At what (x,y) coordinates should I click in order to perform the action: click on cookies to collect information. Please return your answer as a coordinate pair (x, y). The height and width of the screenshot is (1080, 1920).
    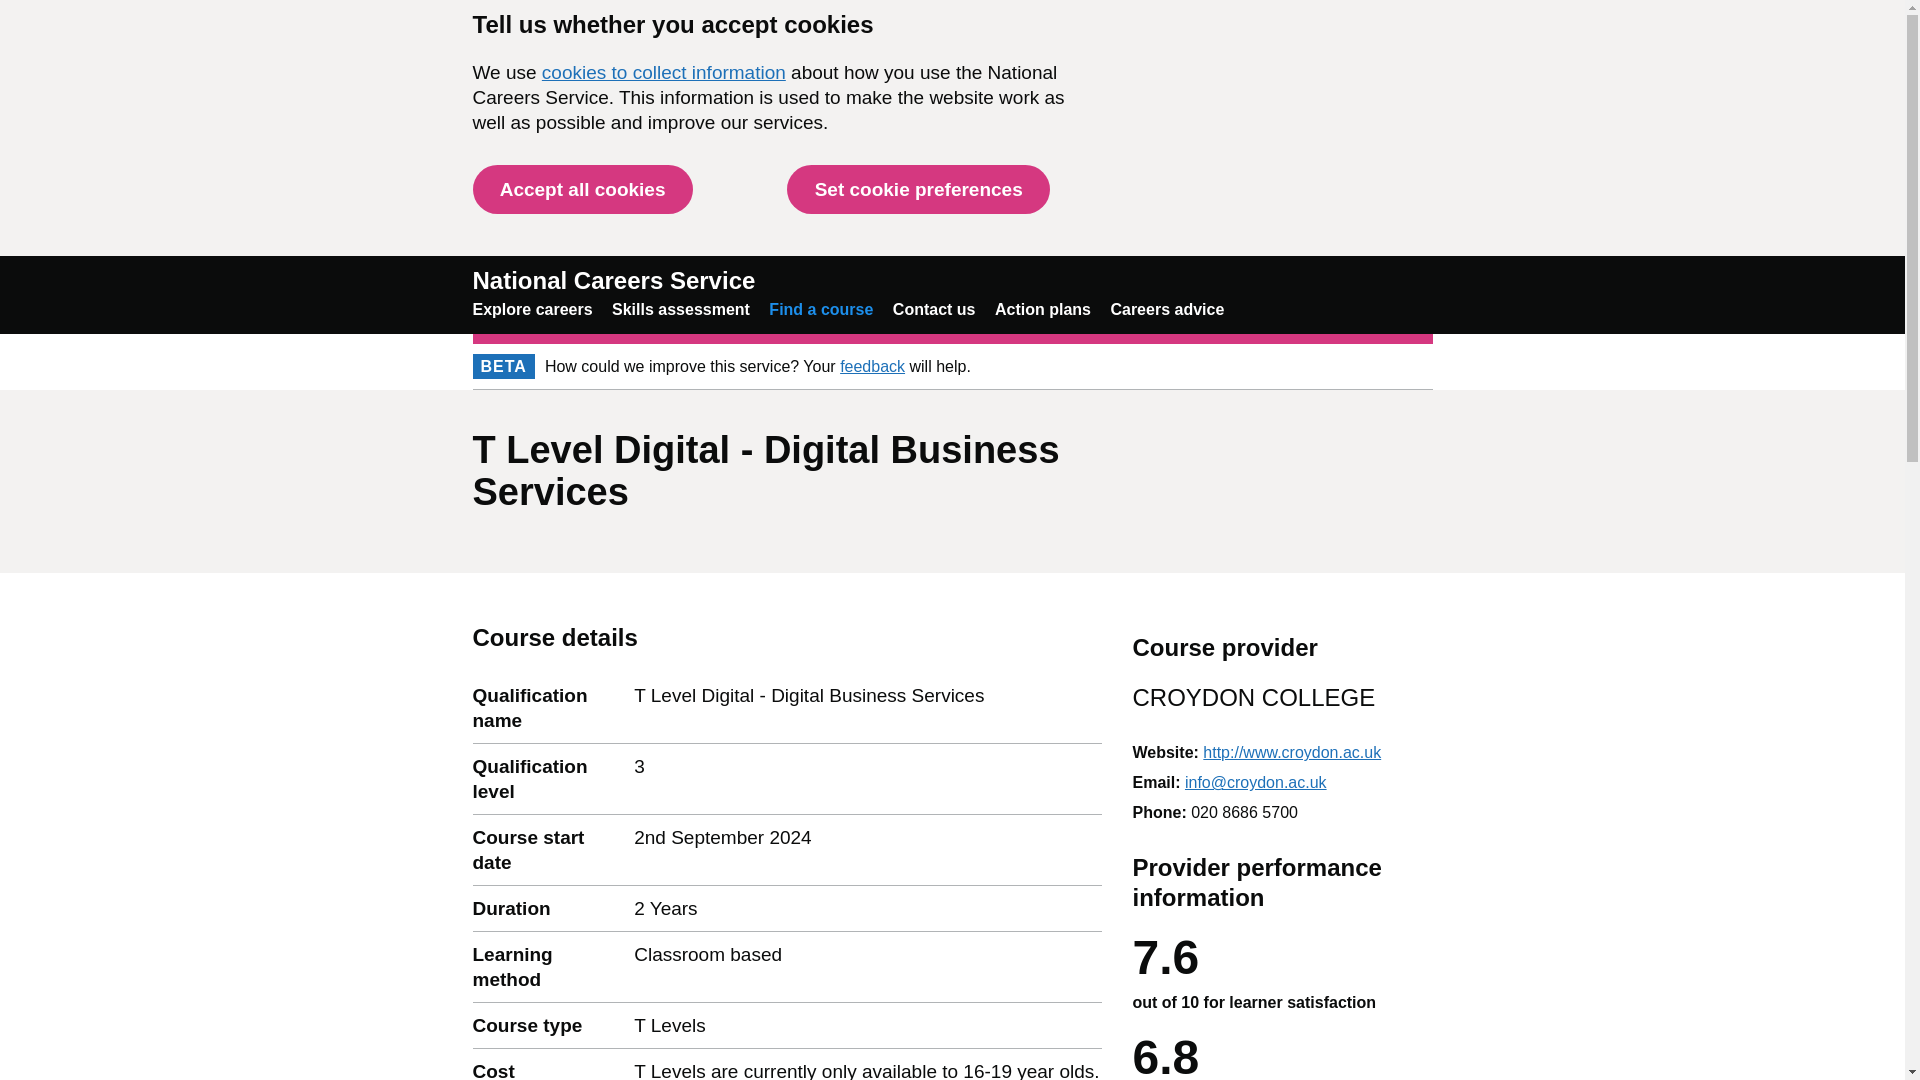
    Looking at the image, I should click on (663, 72).